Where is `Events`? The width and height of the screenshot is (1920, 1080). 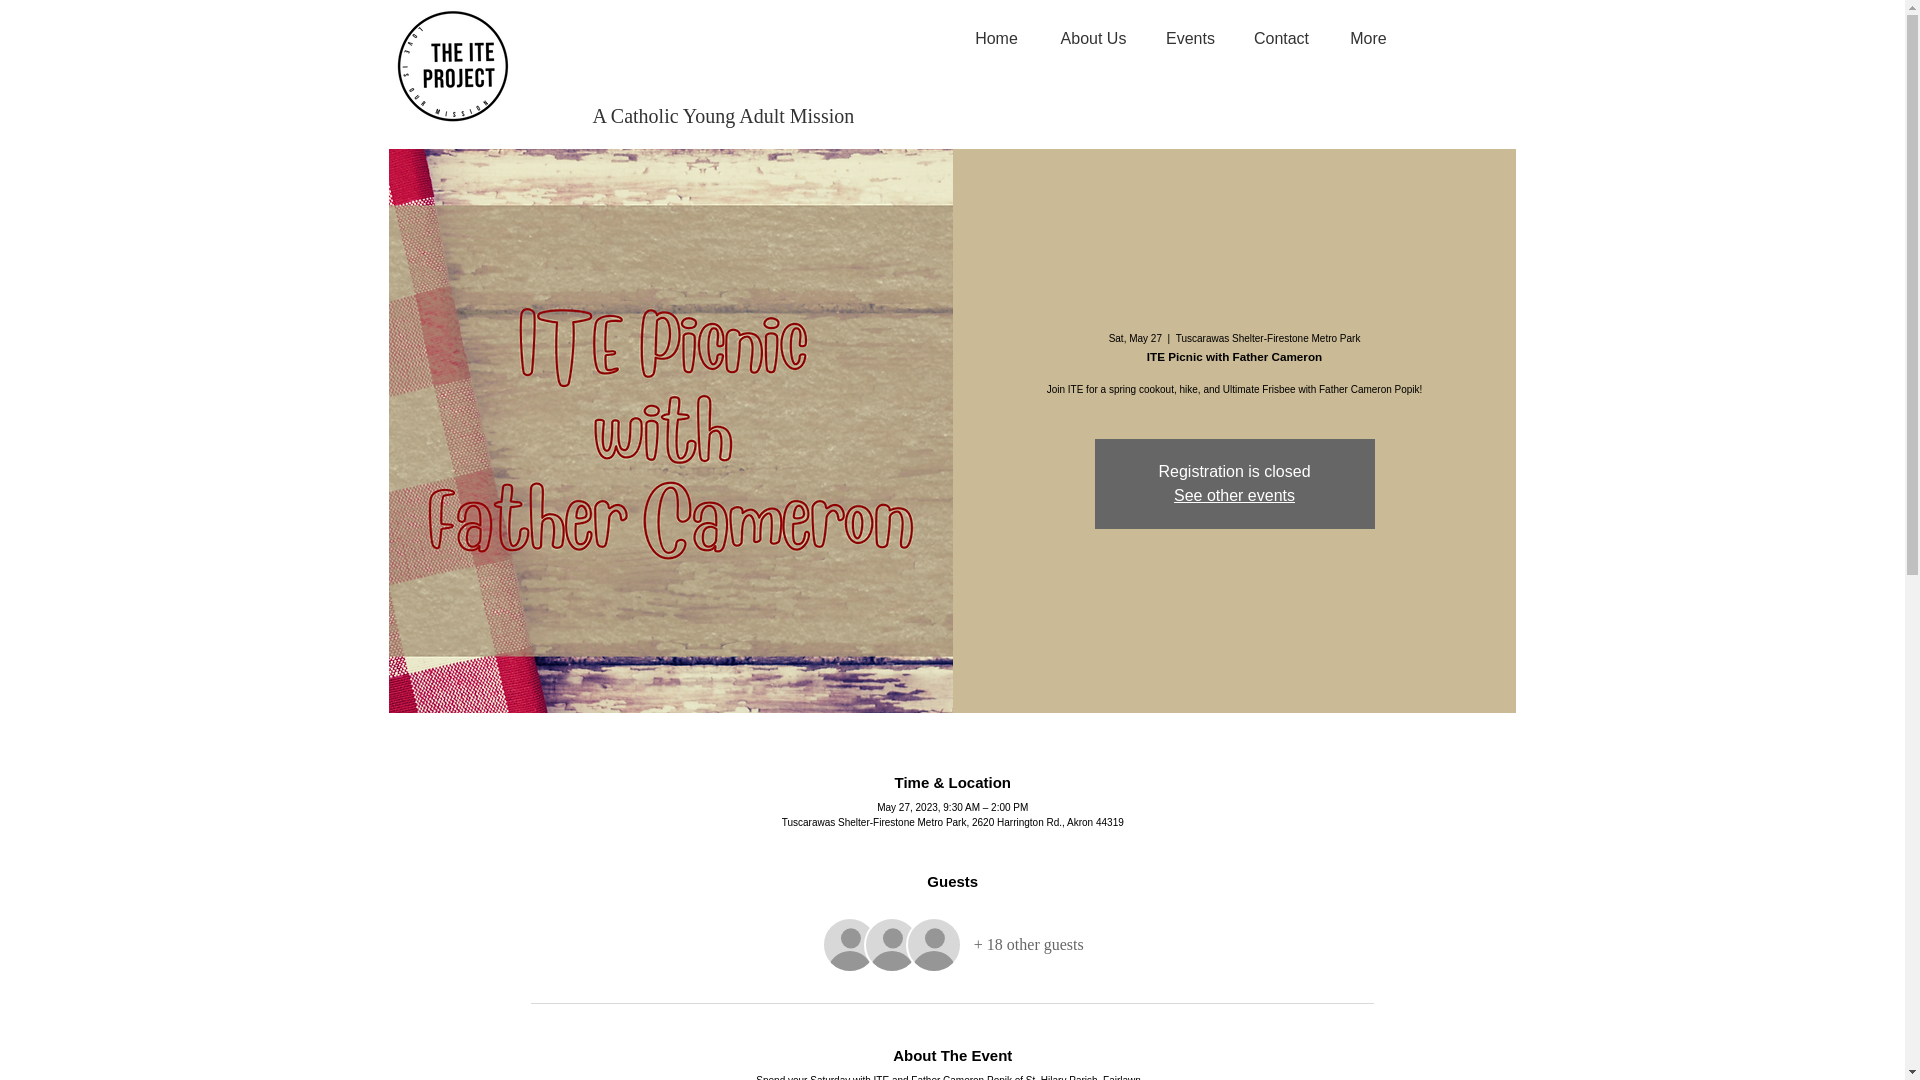 Events is located at coordinates (1191, 38).